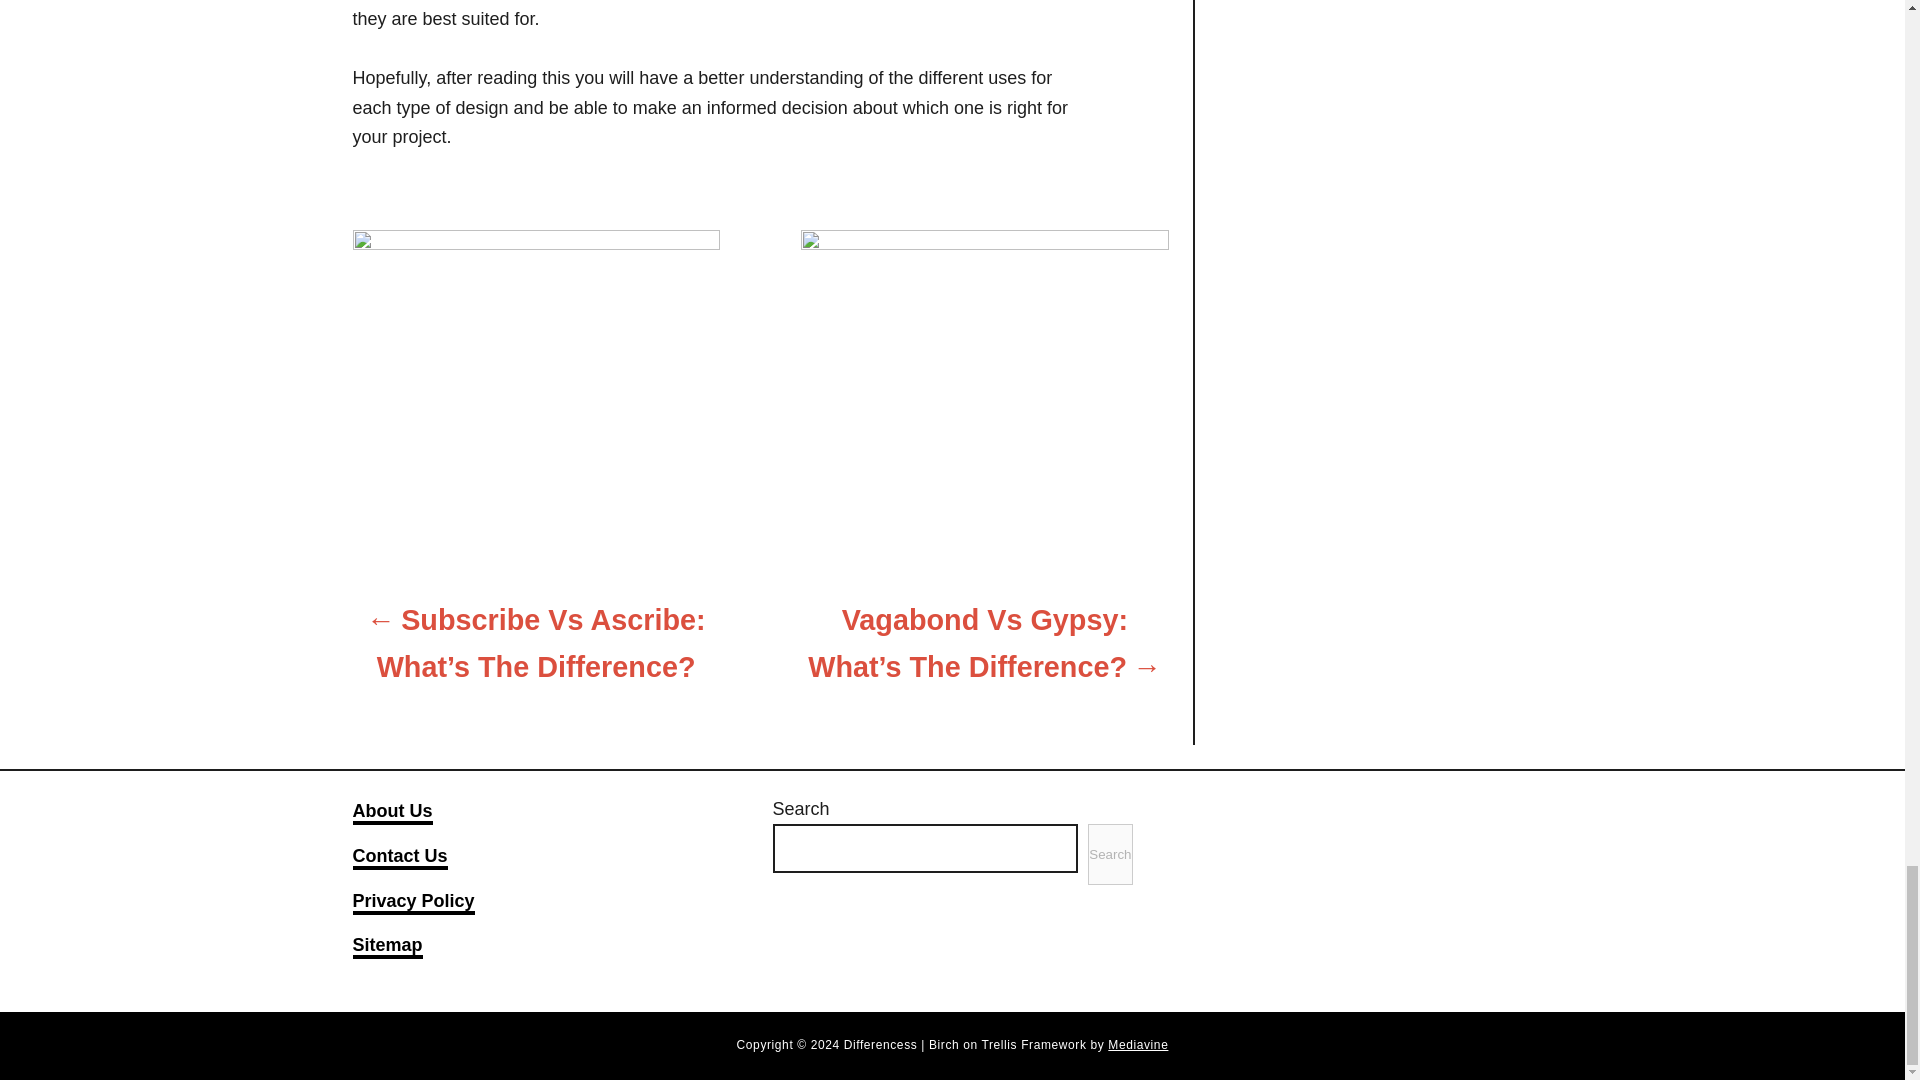 The height and width of the screenshot is (1080, 1920). I want to click on Contact Us, so click(399, 858).